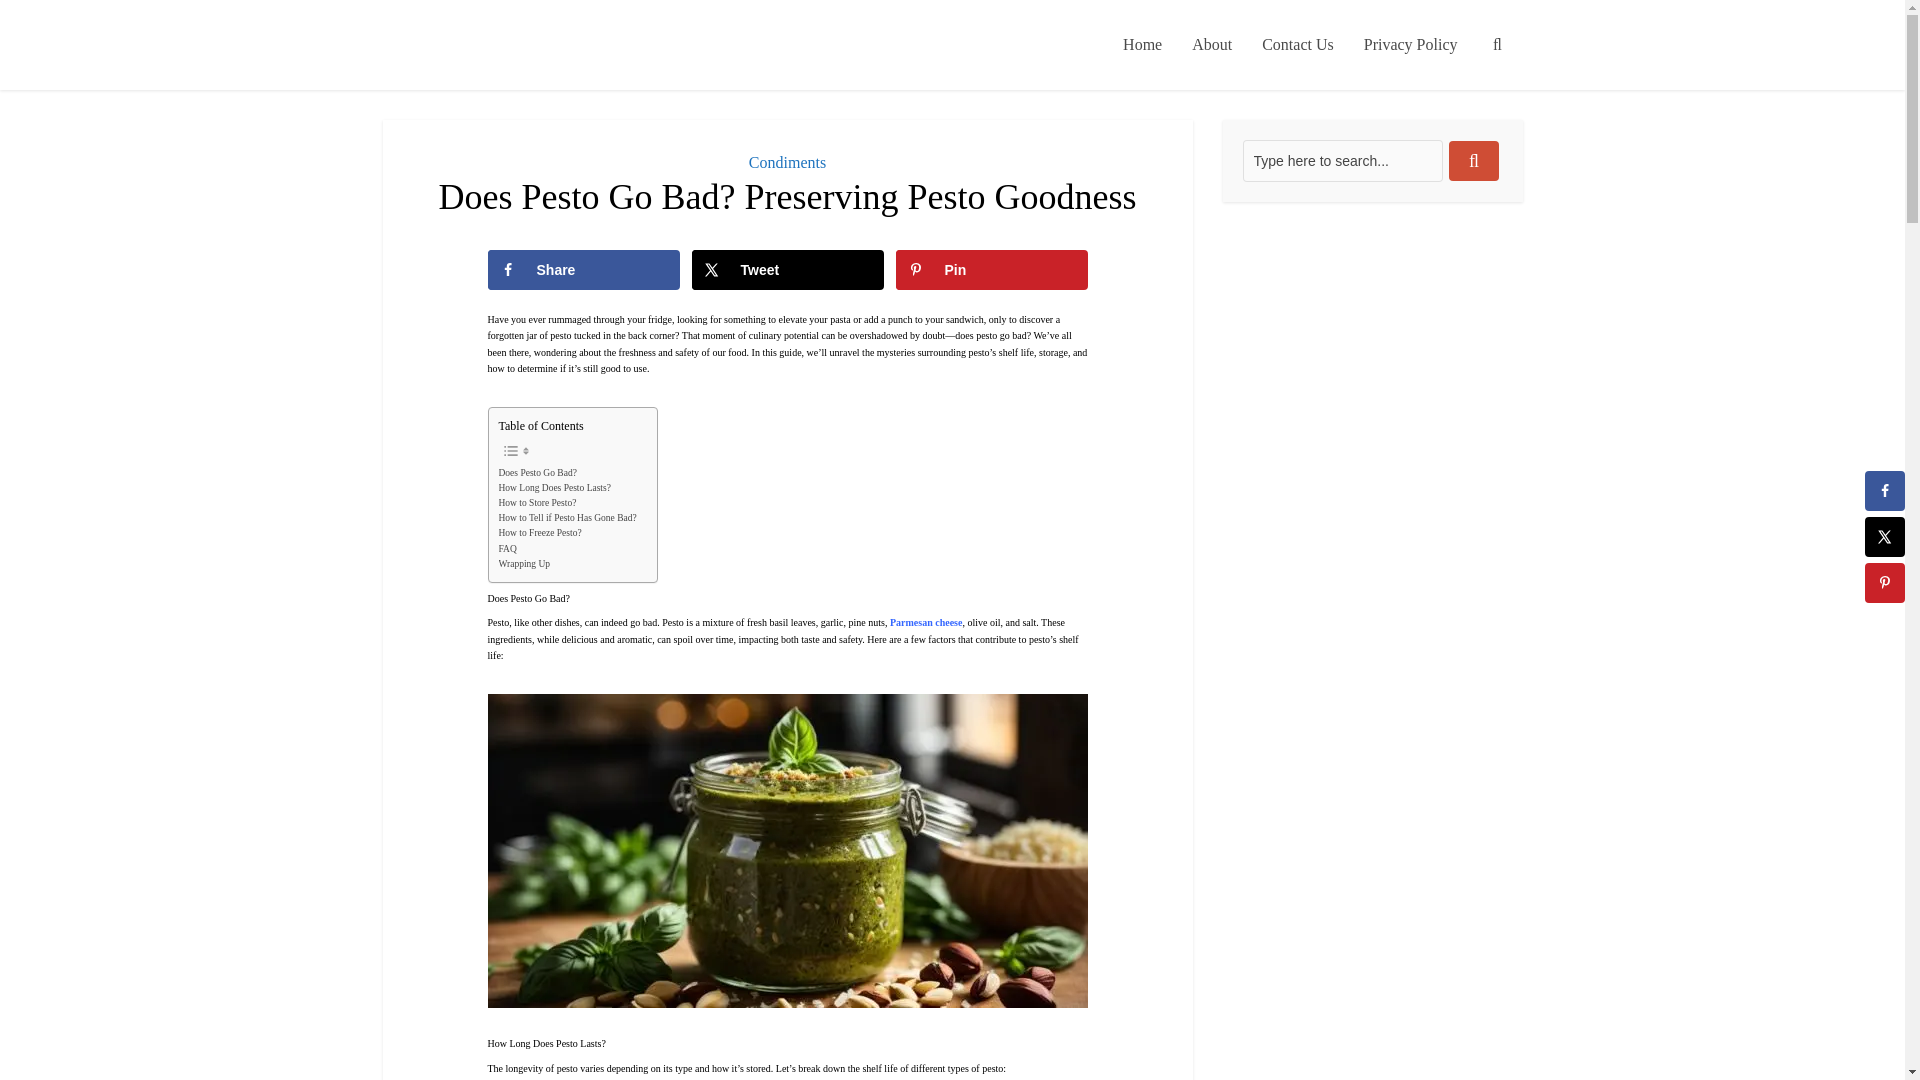  I want to click on Home, so click(1142, 44).